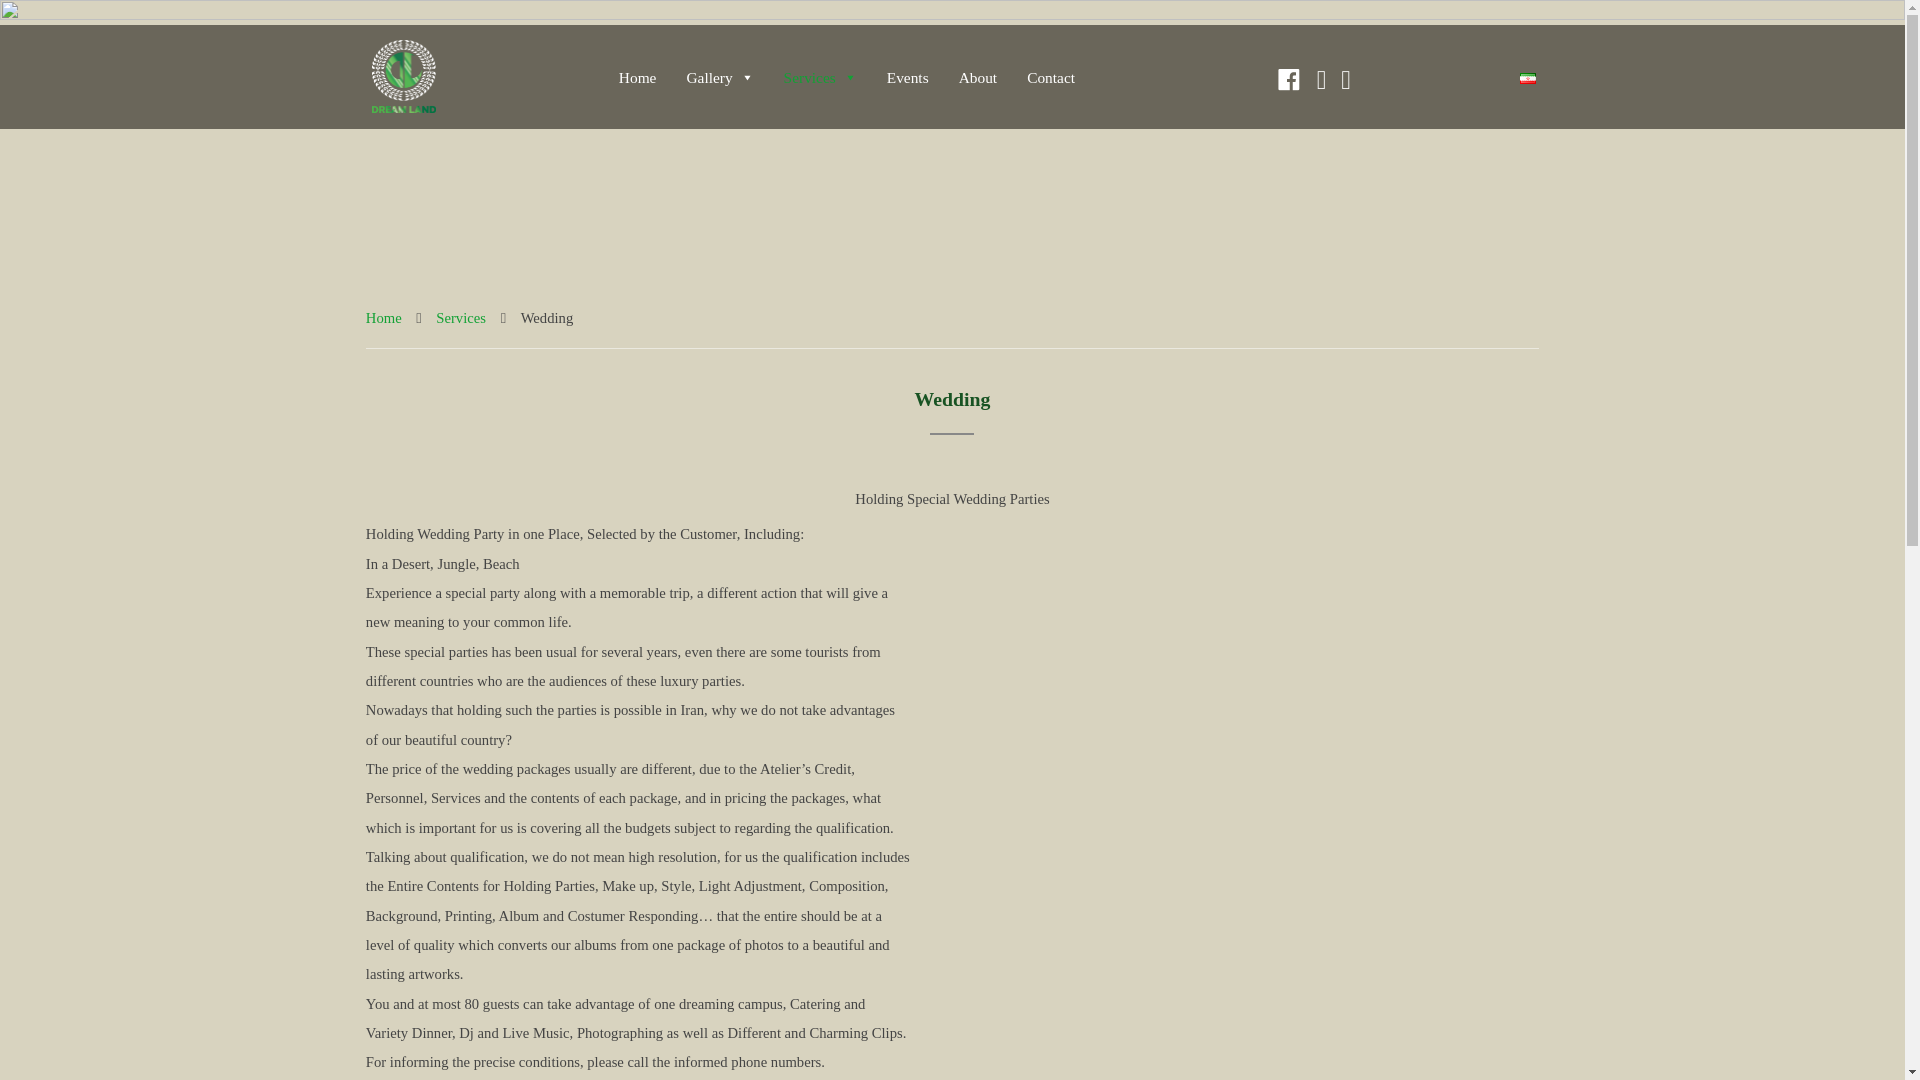  Describe the element at coordinates (460, 318) in the screenshot. I see `Services` at that location.